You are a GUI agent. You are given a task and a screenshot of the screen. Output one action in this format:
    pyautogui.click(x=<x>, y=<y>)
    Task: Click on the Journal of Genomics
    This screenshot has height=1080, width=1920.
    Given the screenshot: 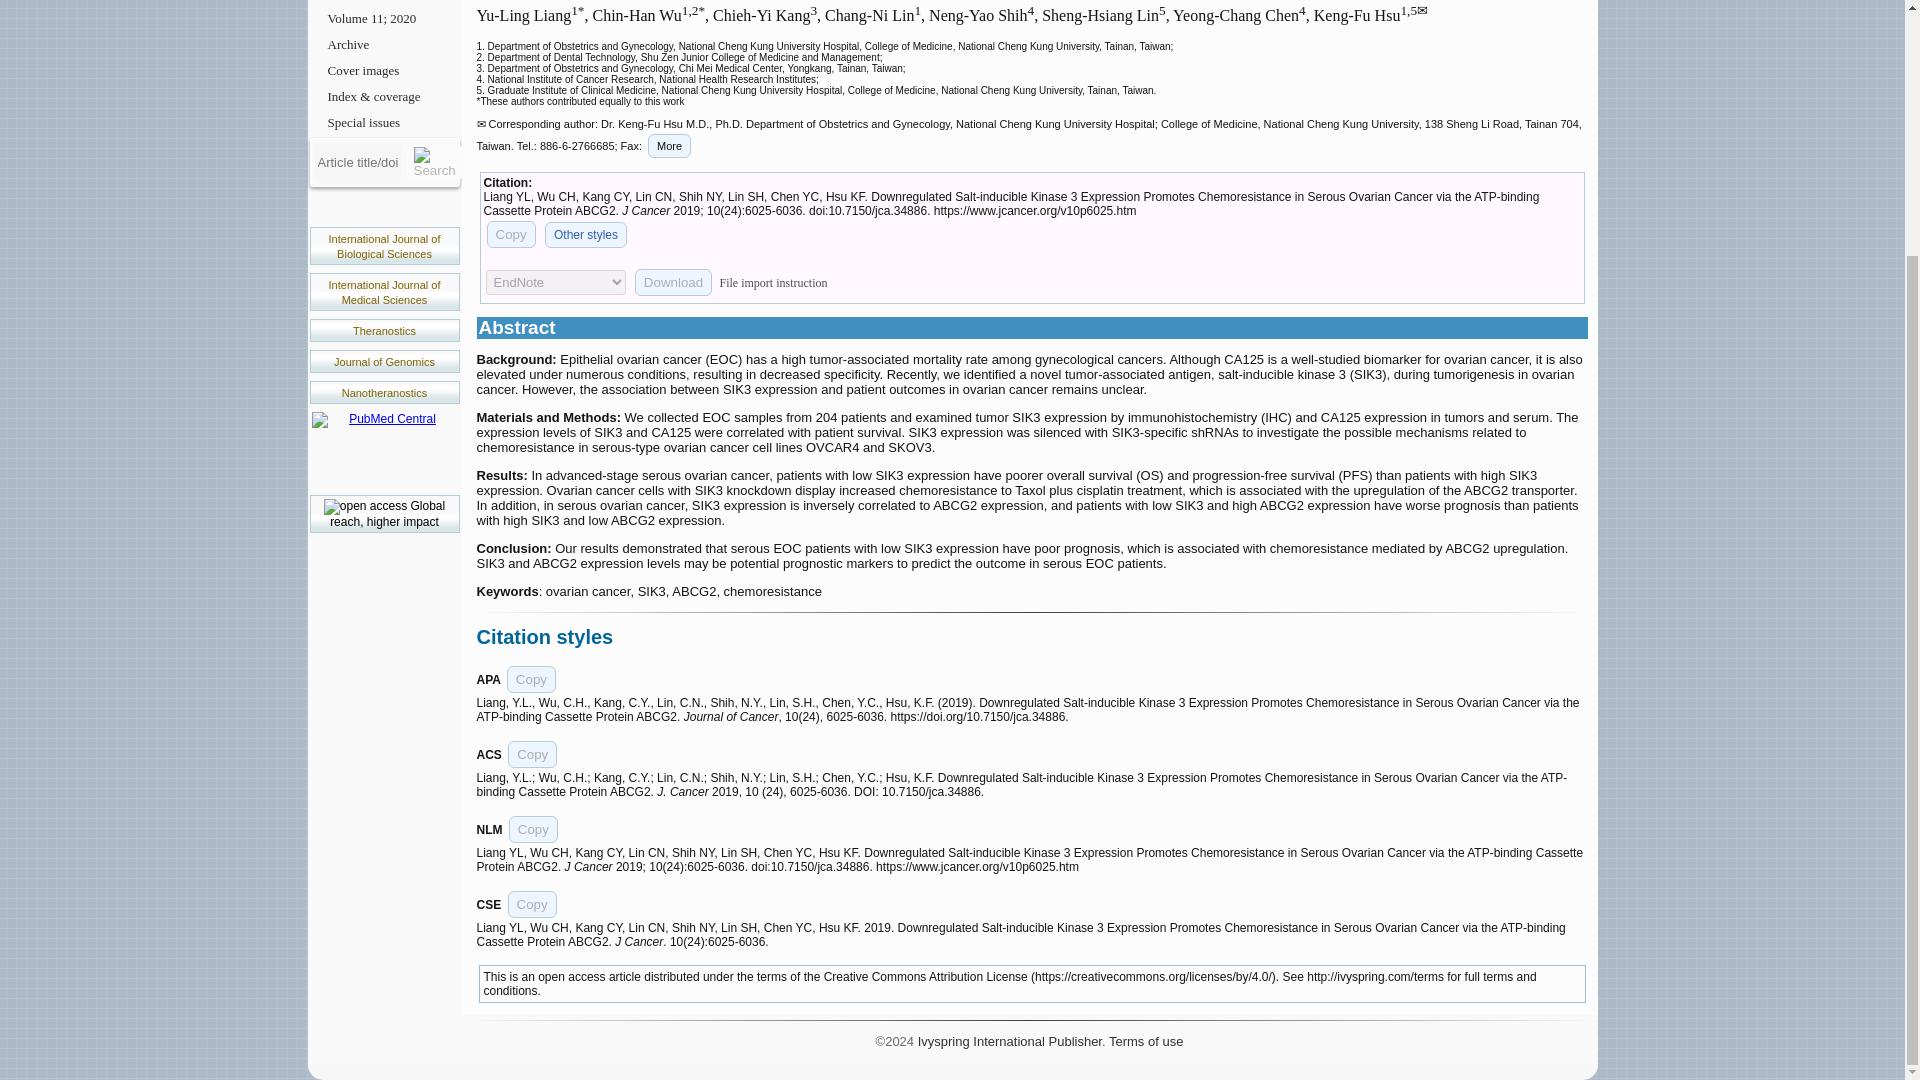 What is the action you would take?
    pyautogui.click(x=384, y=362)
    